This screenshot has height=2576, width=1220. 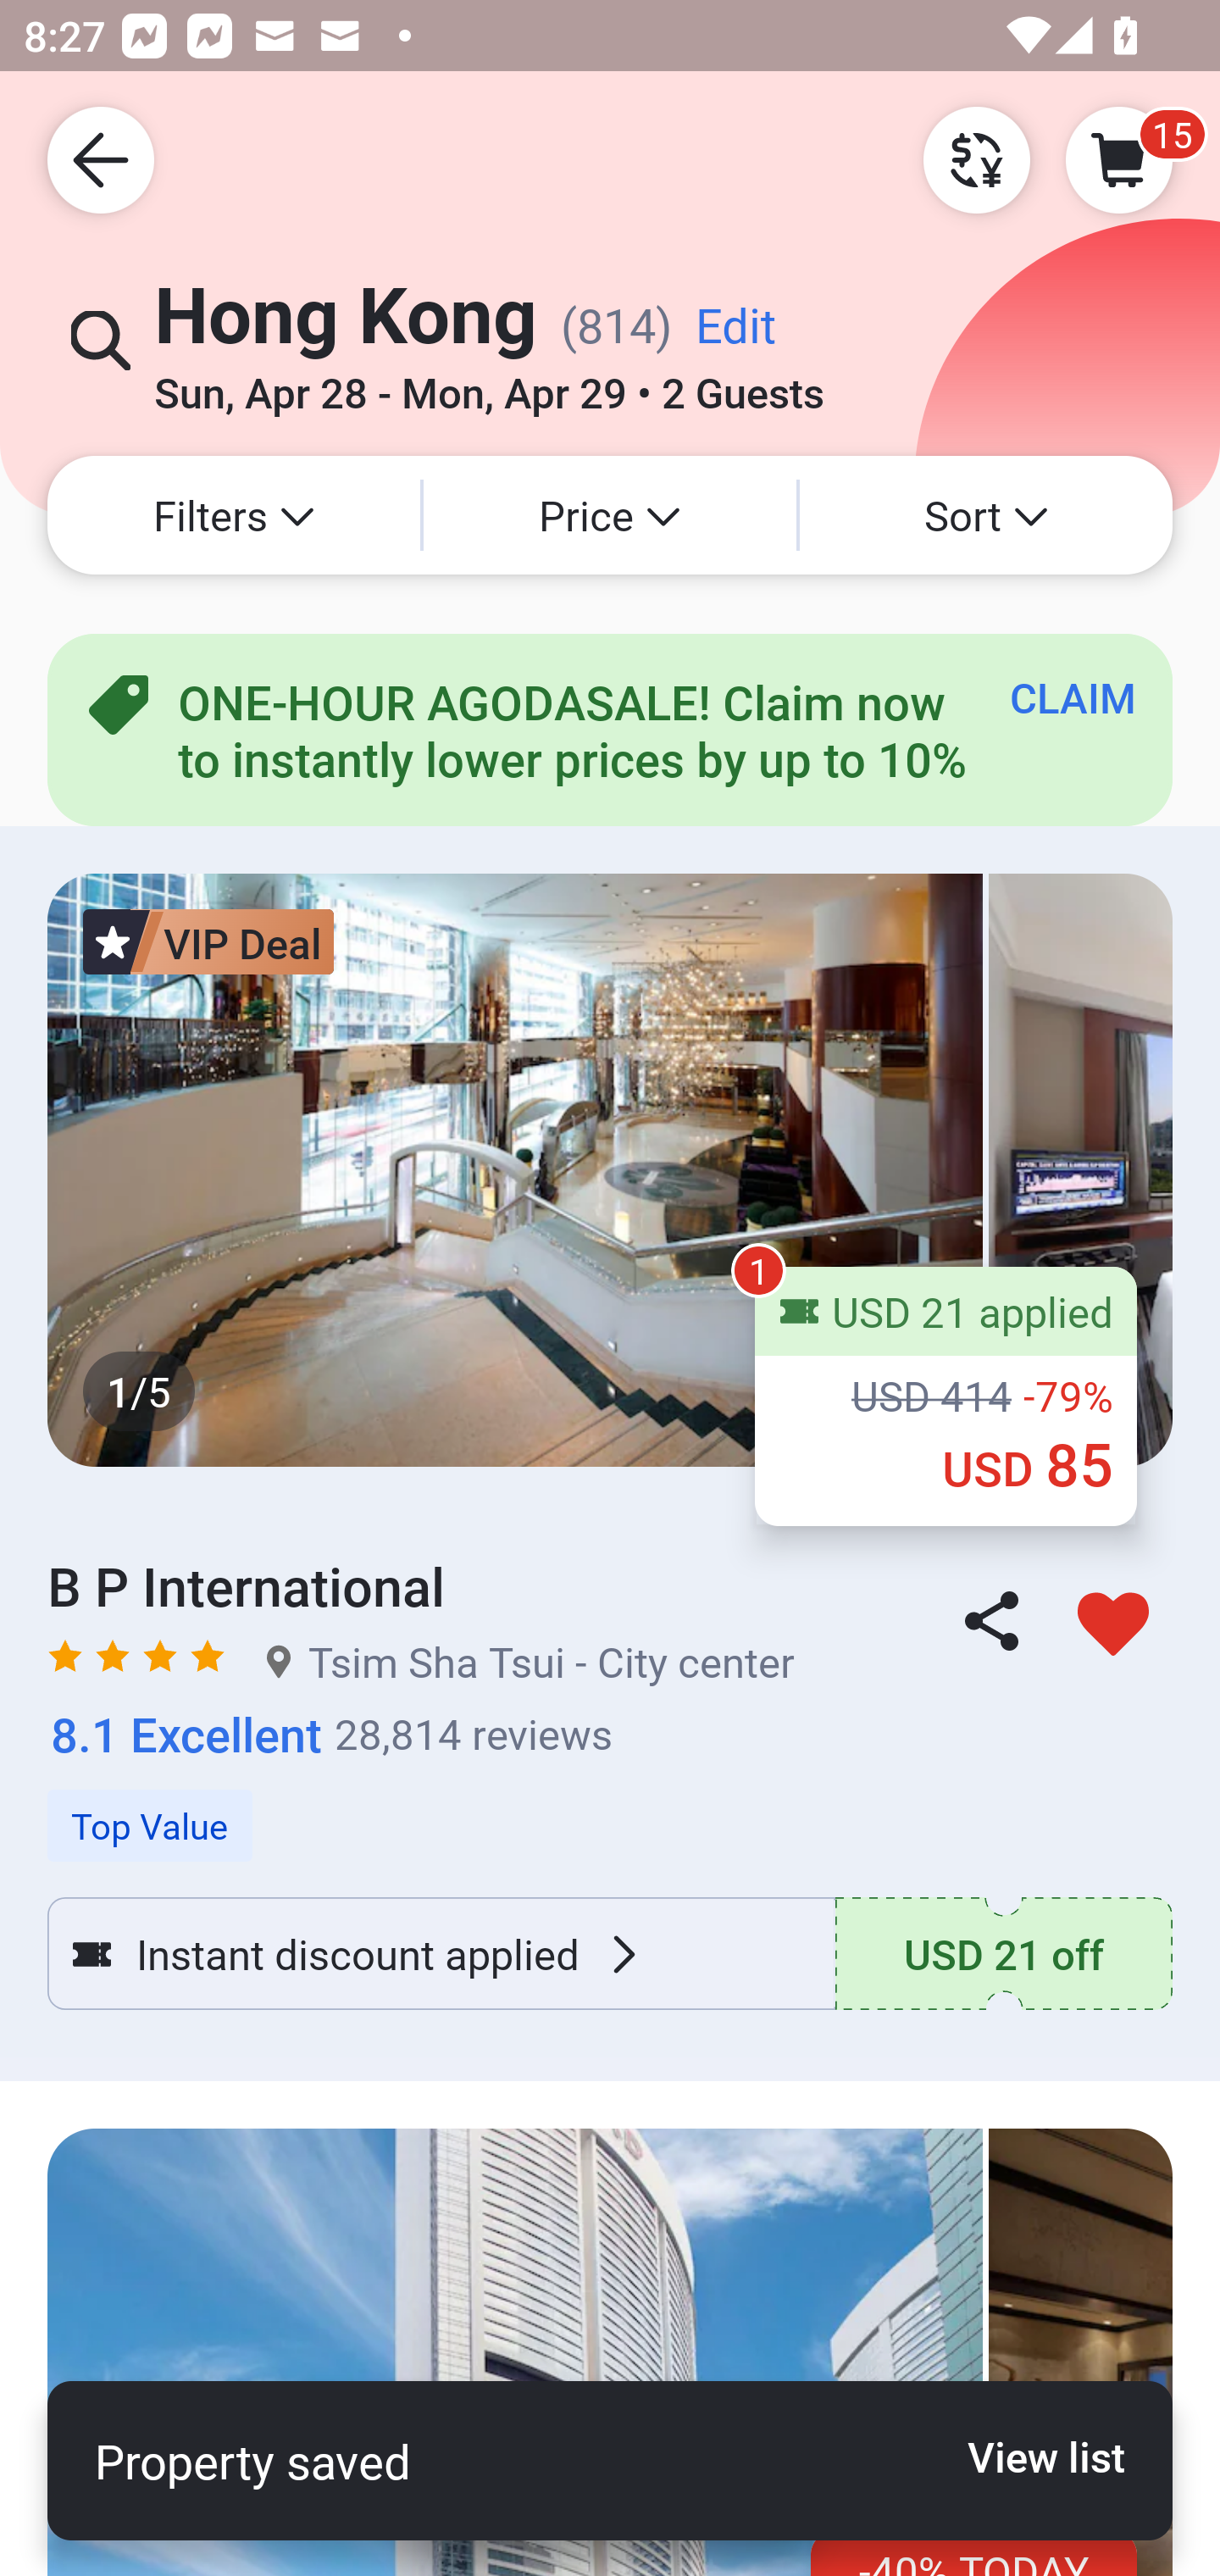 I want to click on USD 21 applied ‪USD 414 -79% ‪USD 85 1, so click(x=945, y=1396).